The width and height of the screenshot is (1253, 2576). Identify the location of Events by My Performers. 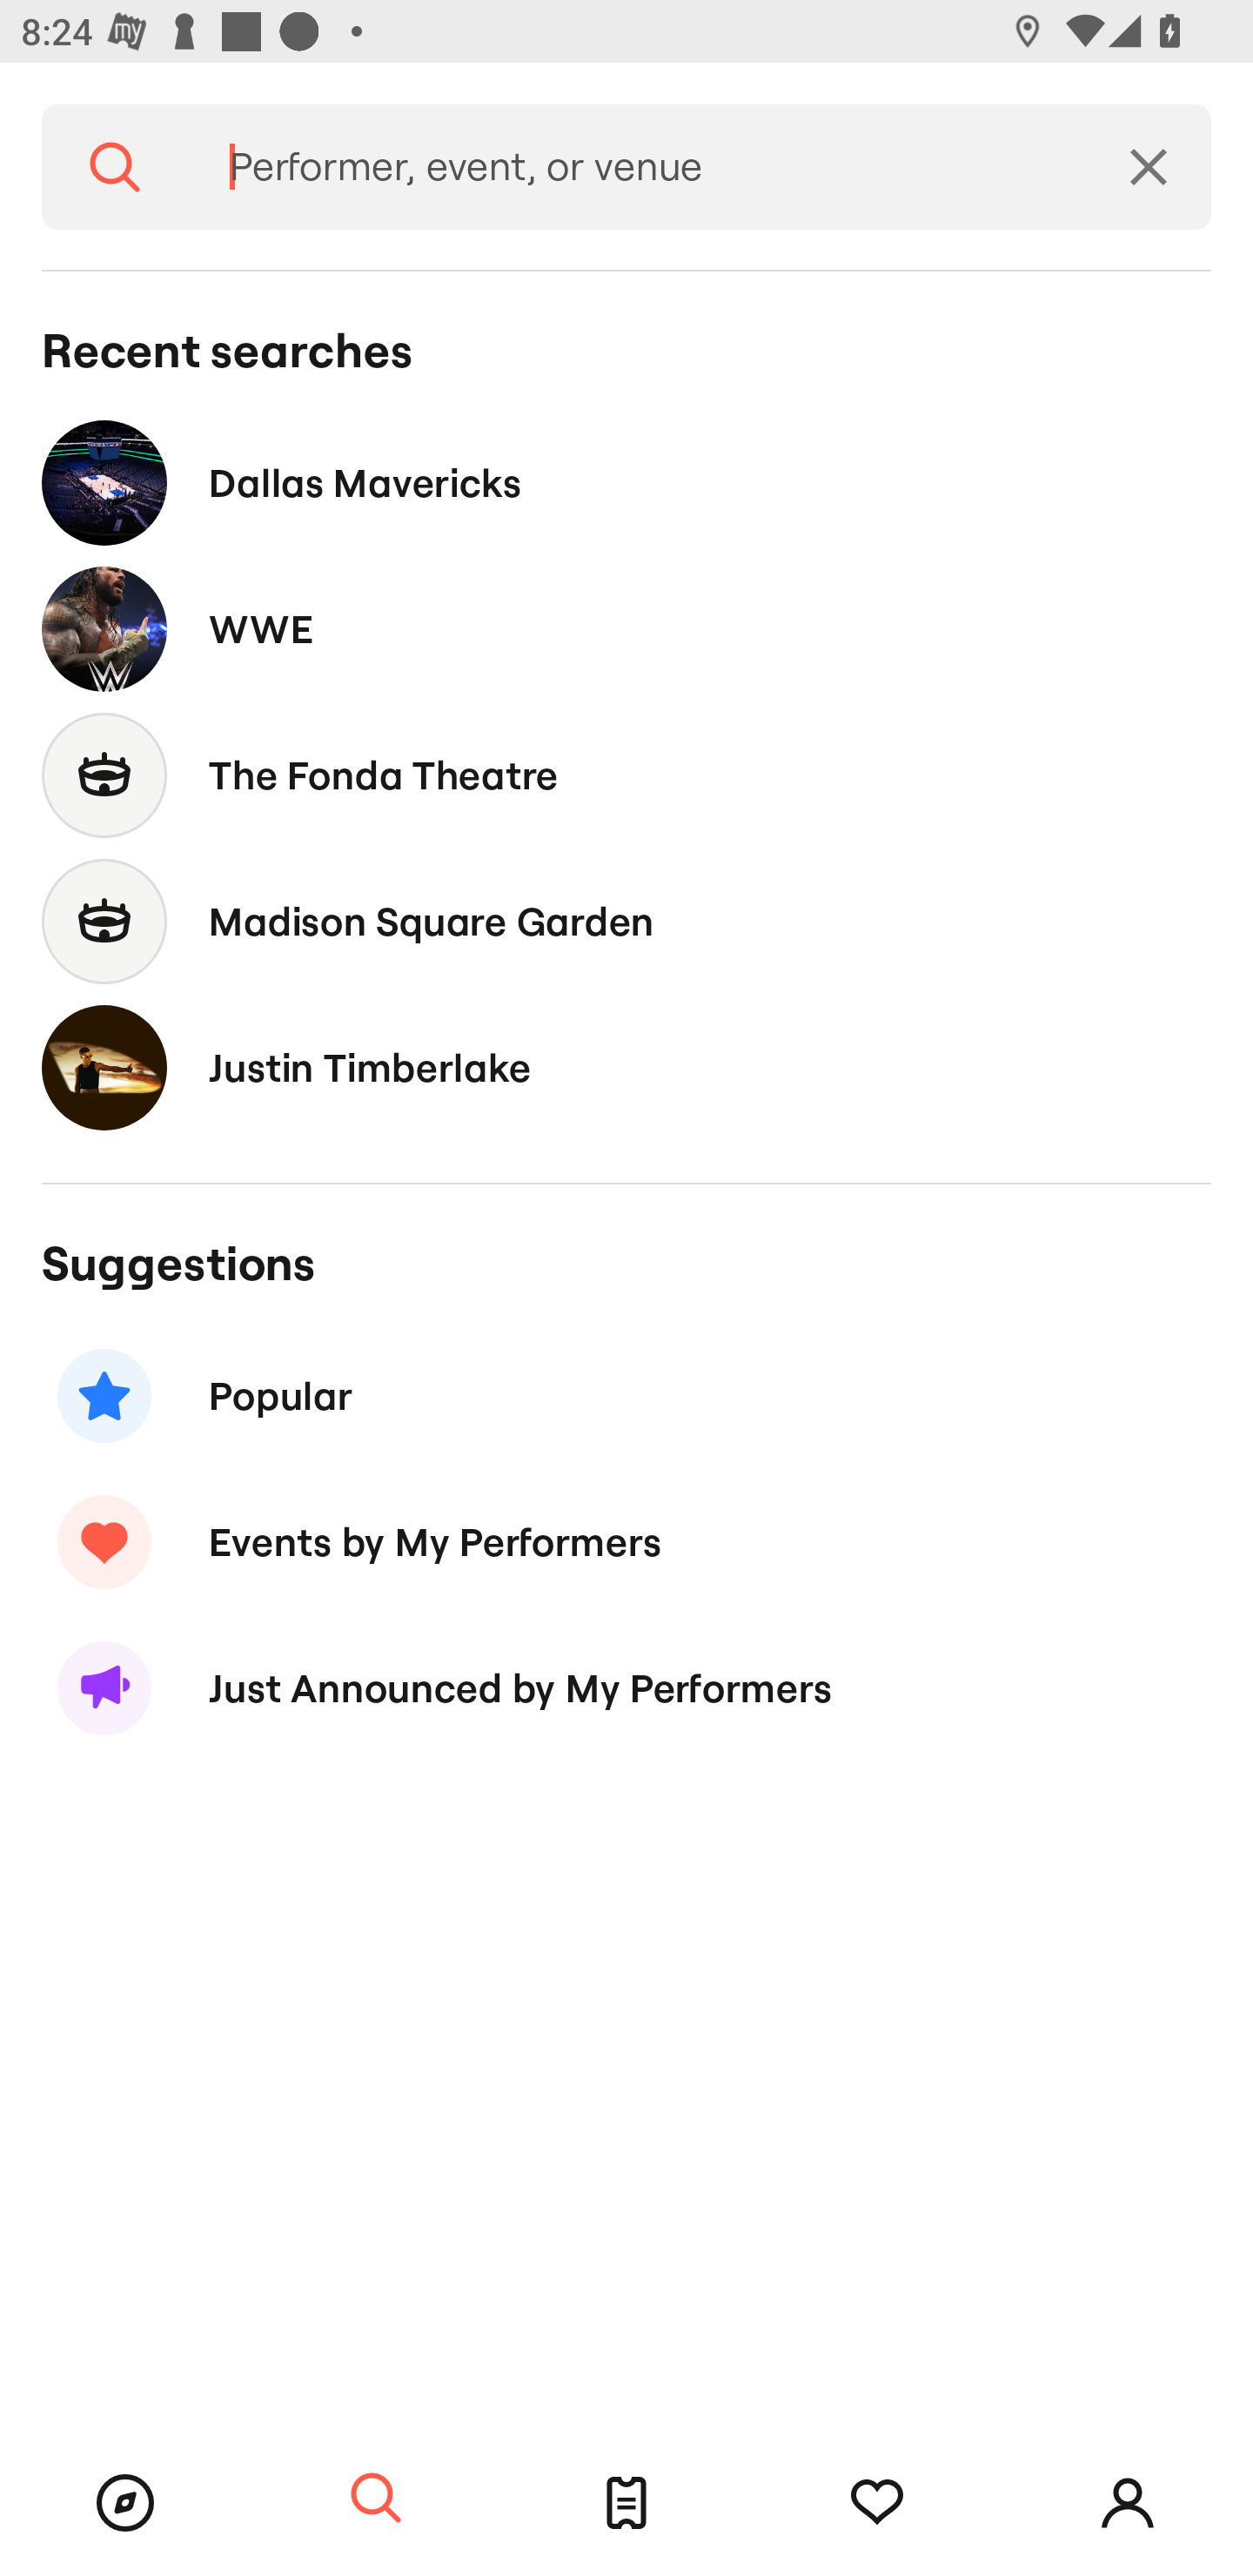
(626, 1541).